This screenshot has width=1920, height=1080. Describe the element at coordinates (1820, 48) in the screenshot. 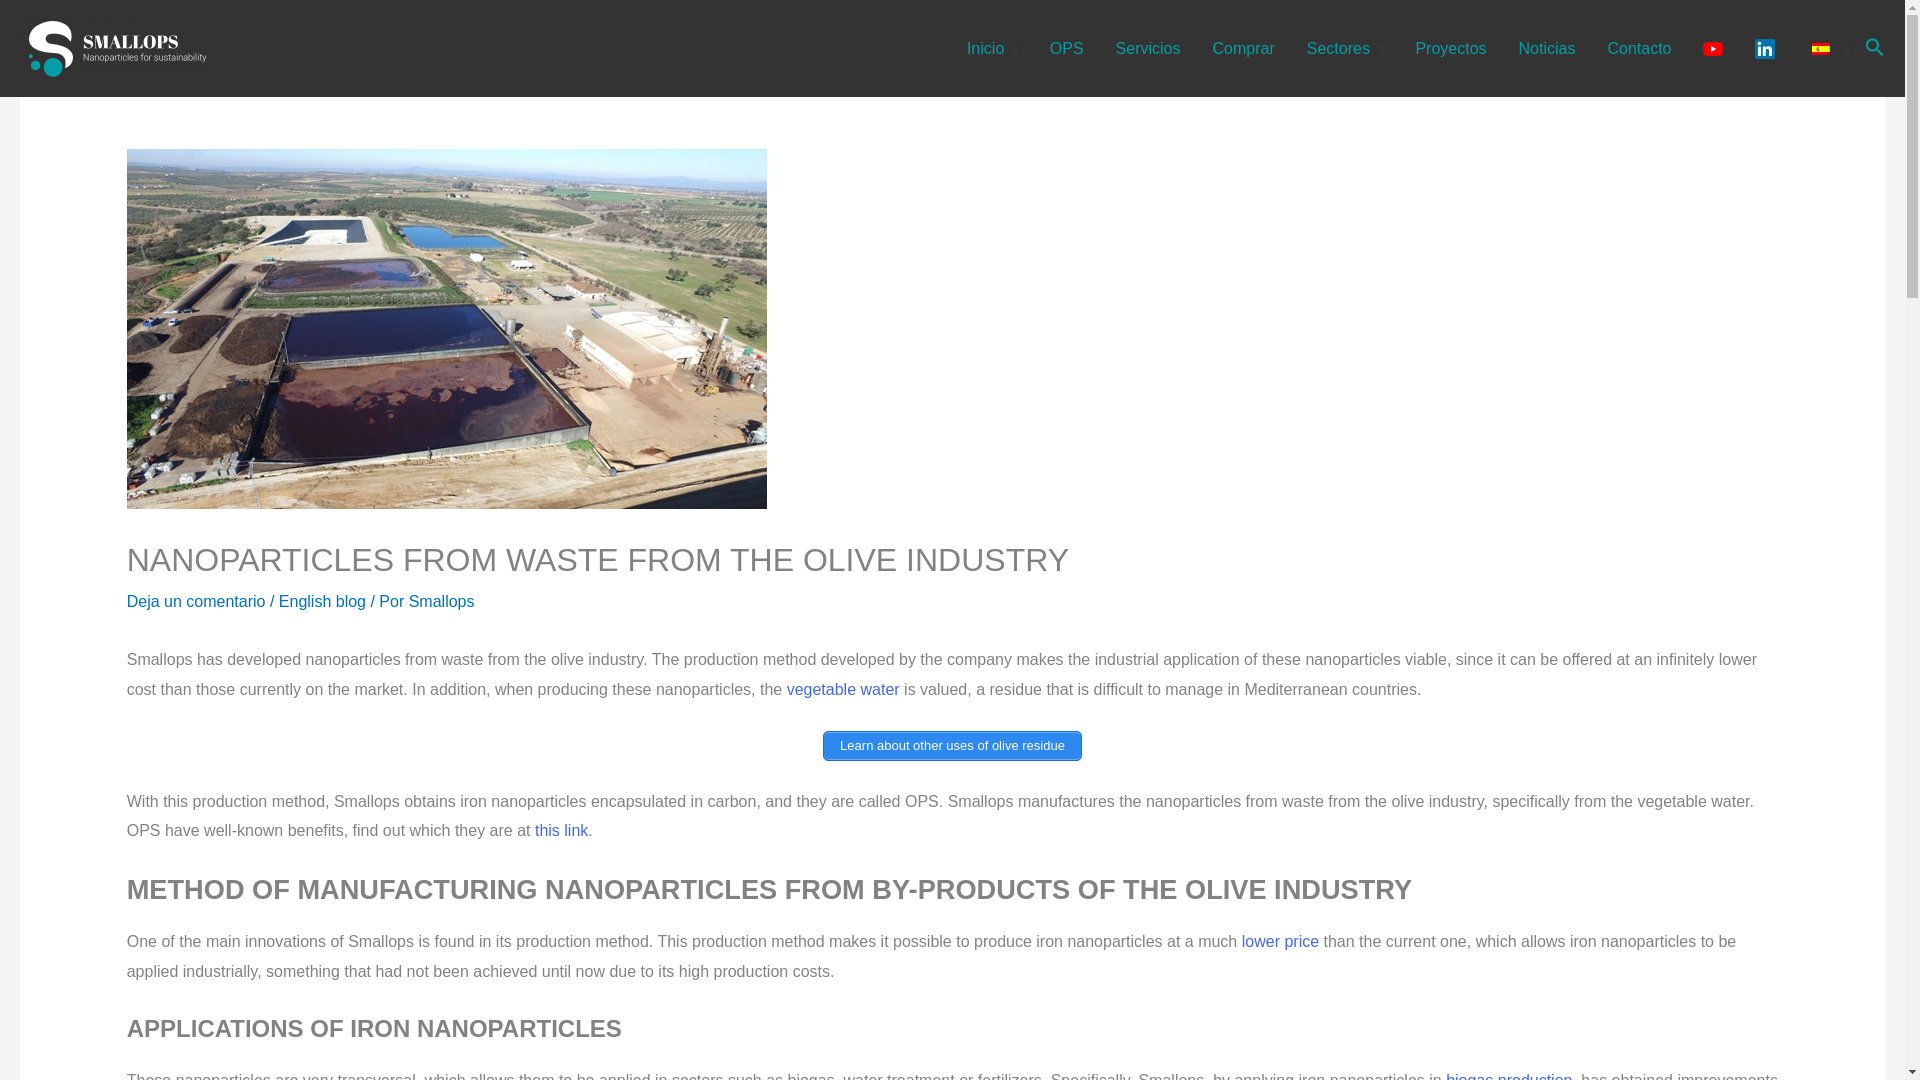

I see `Spanish` at that location.